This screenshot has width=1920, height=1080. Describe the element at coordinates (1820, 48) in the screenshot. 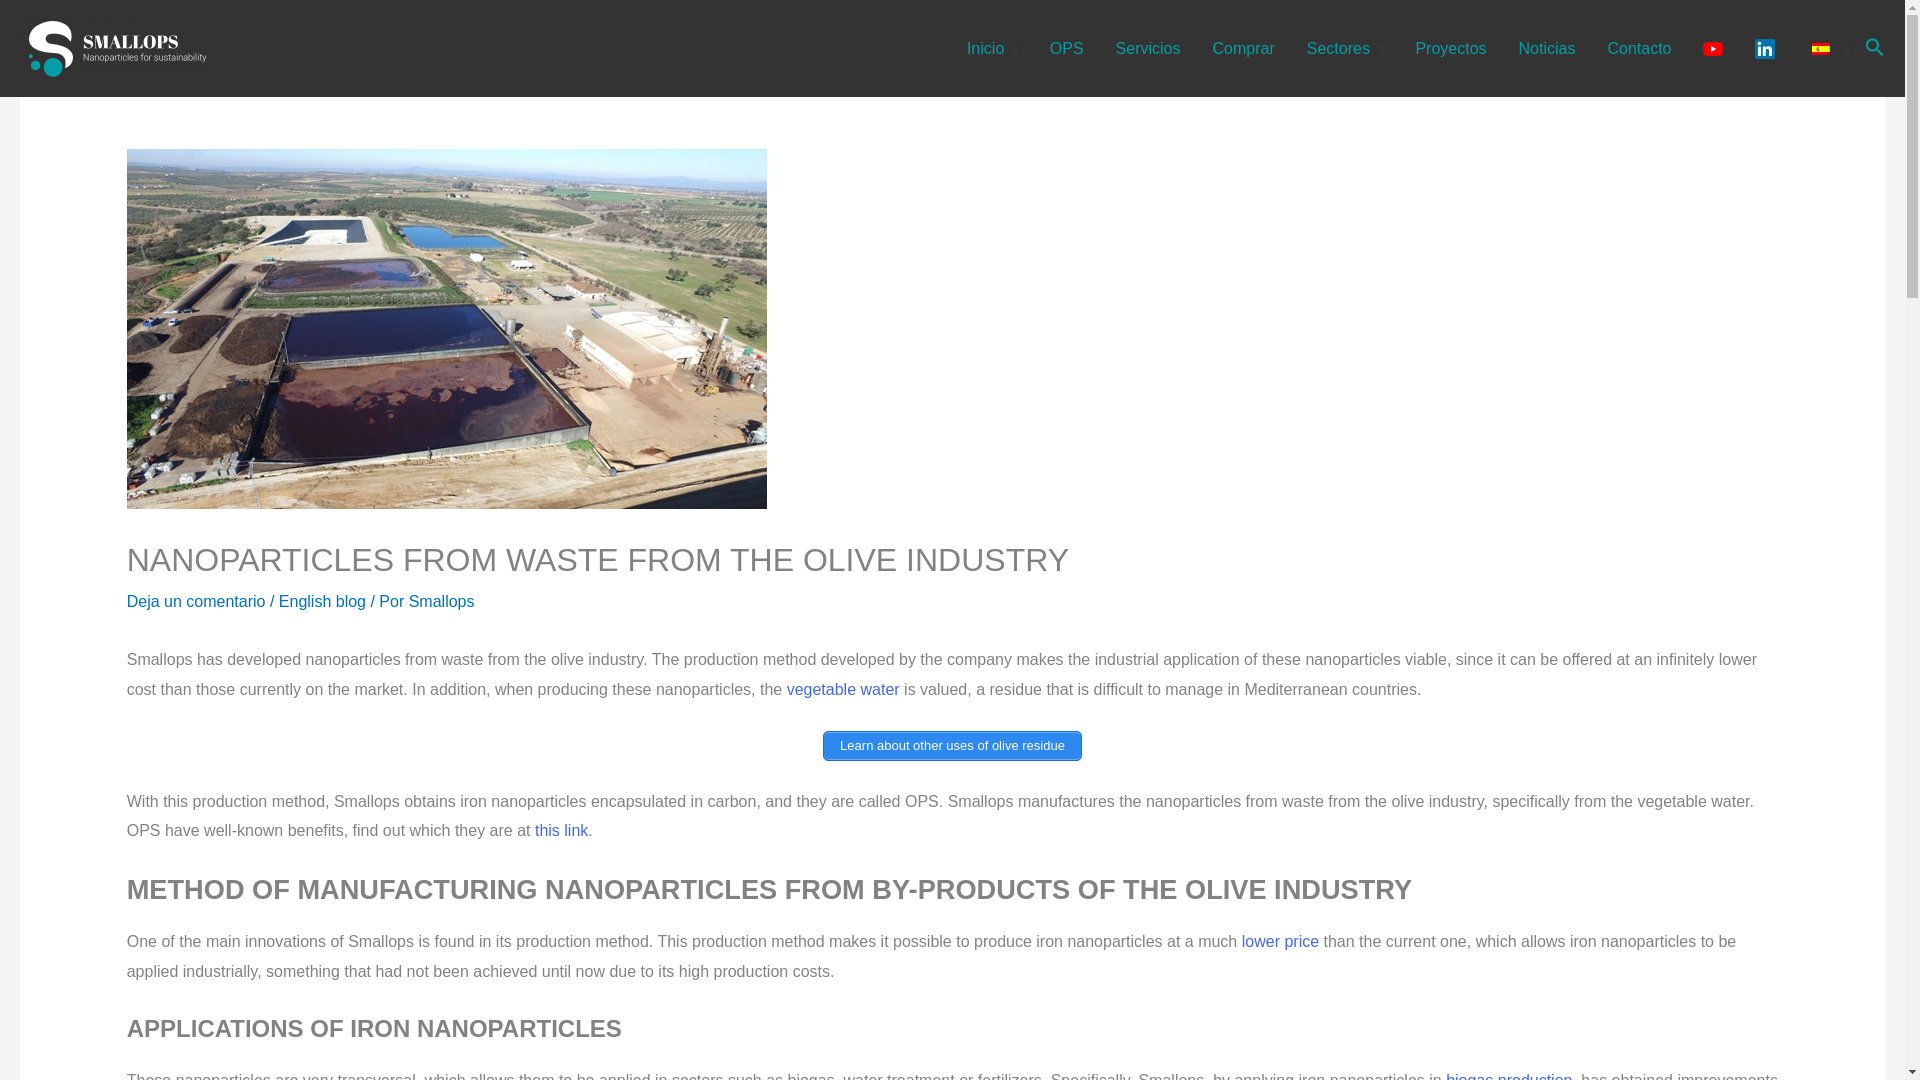

I see `Spanish` at that location.